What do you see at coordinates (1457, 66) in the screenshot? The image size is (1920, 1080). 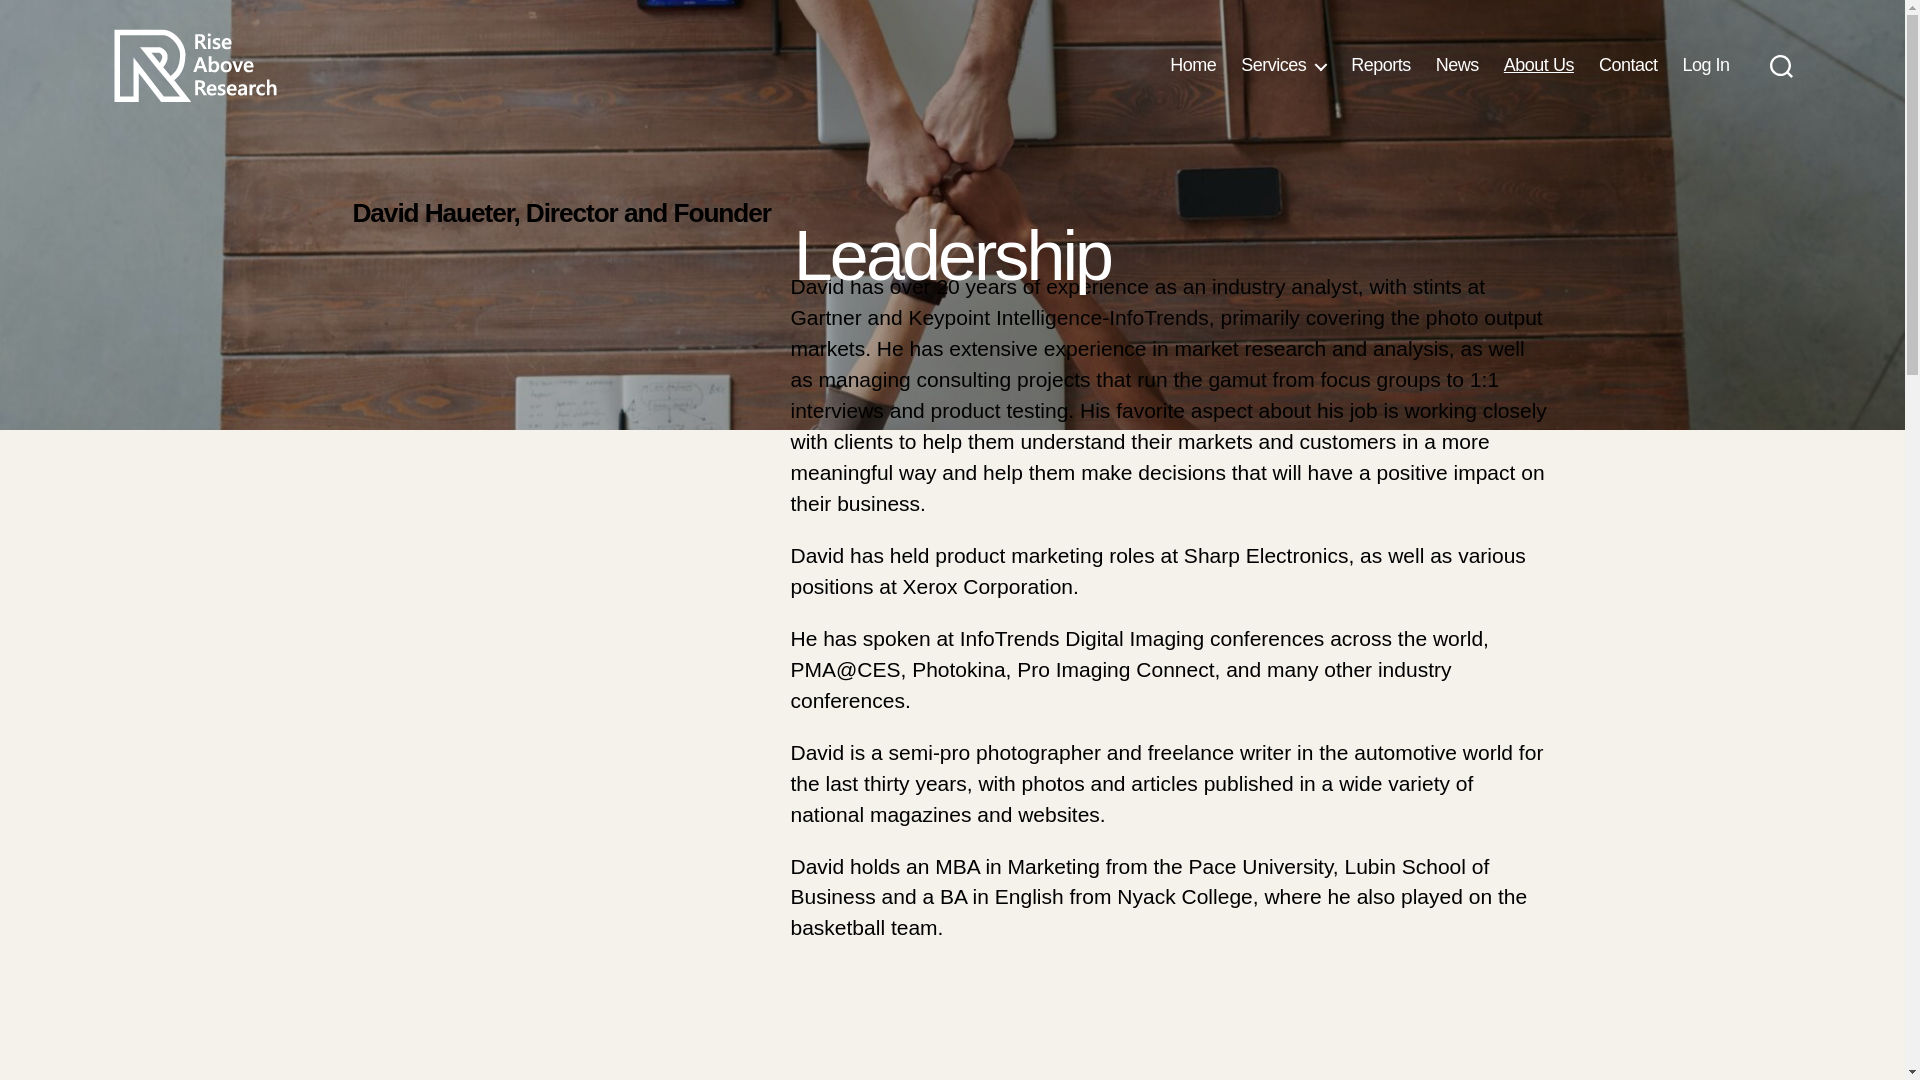 I see `News` at bounding box center [1457, 66].